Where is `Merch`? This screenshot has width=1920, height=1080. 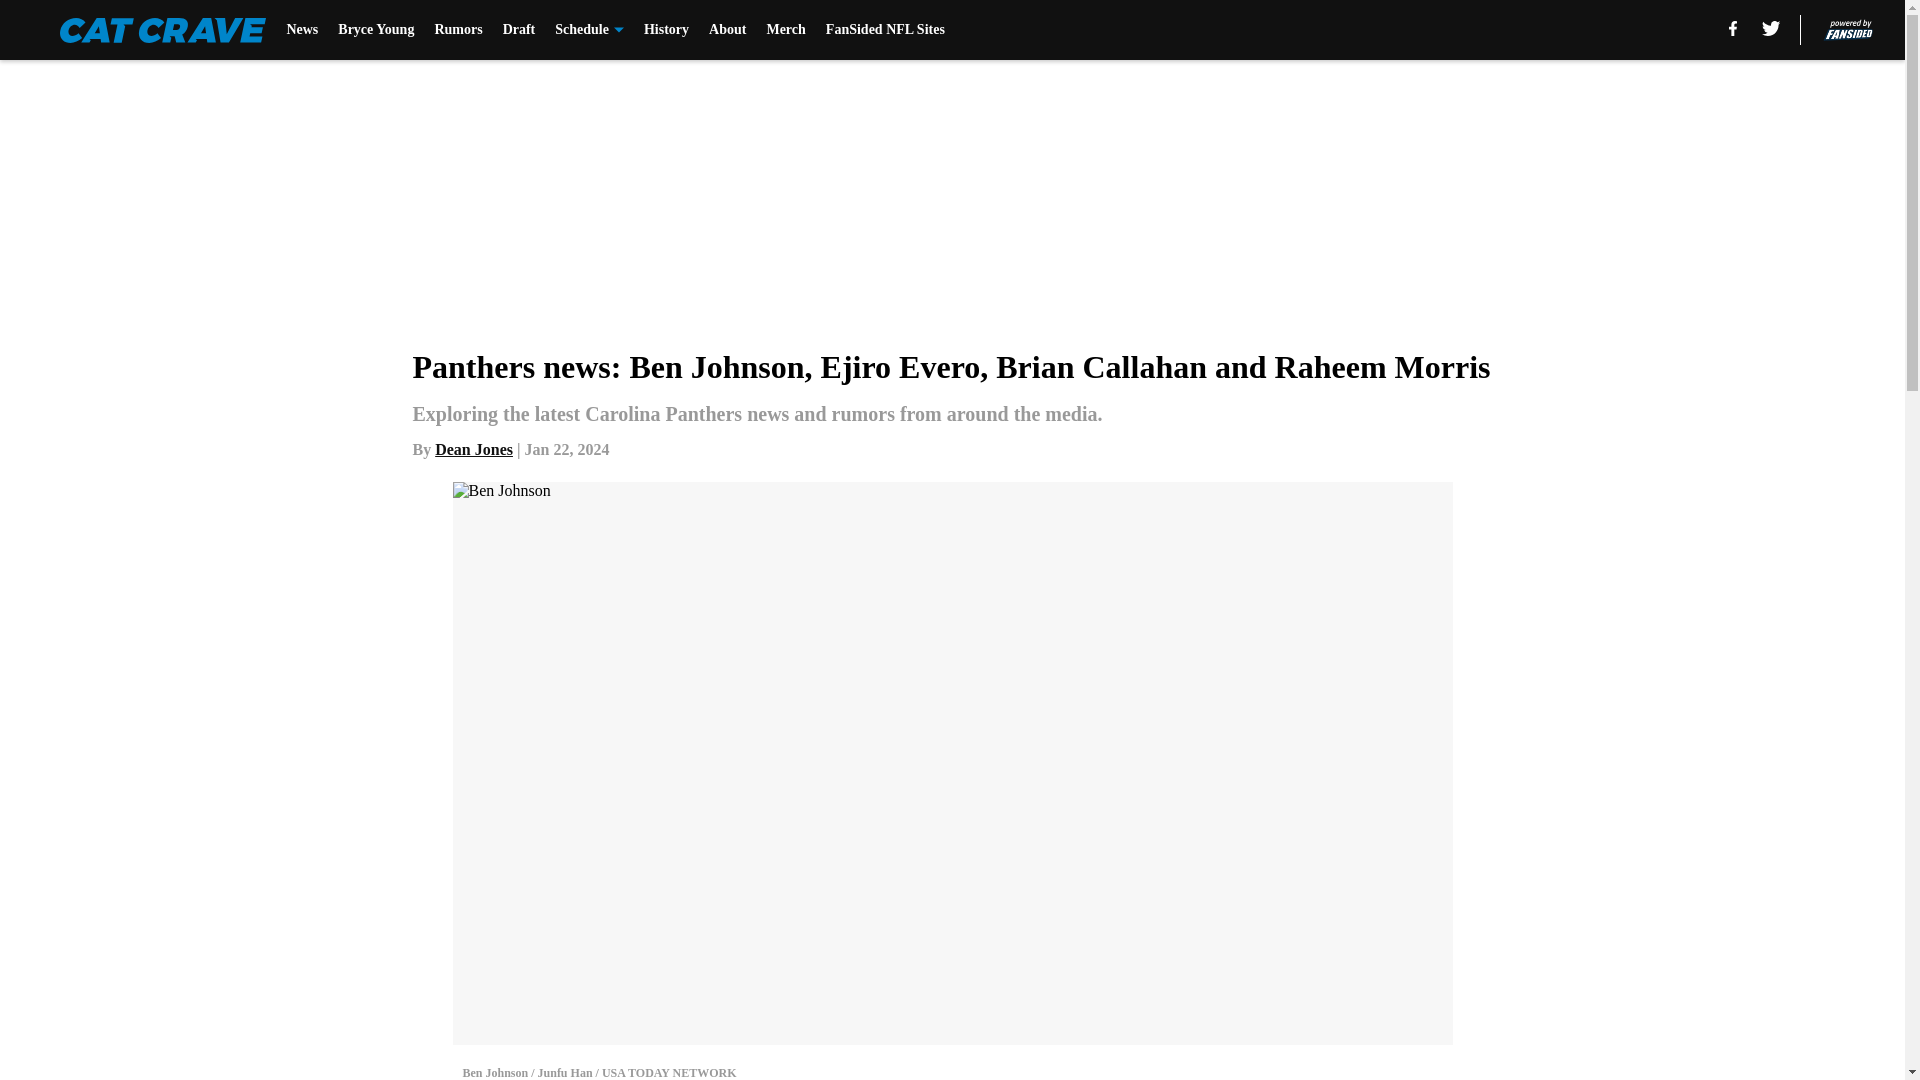 Merch is located at coordinates (785, 30).